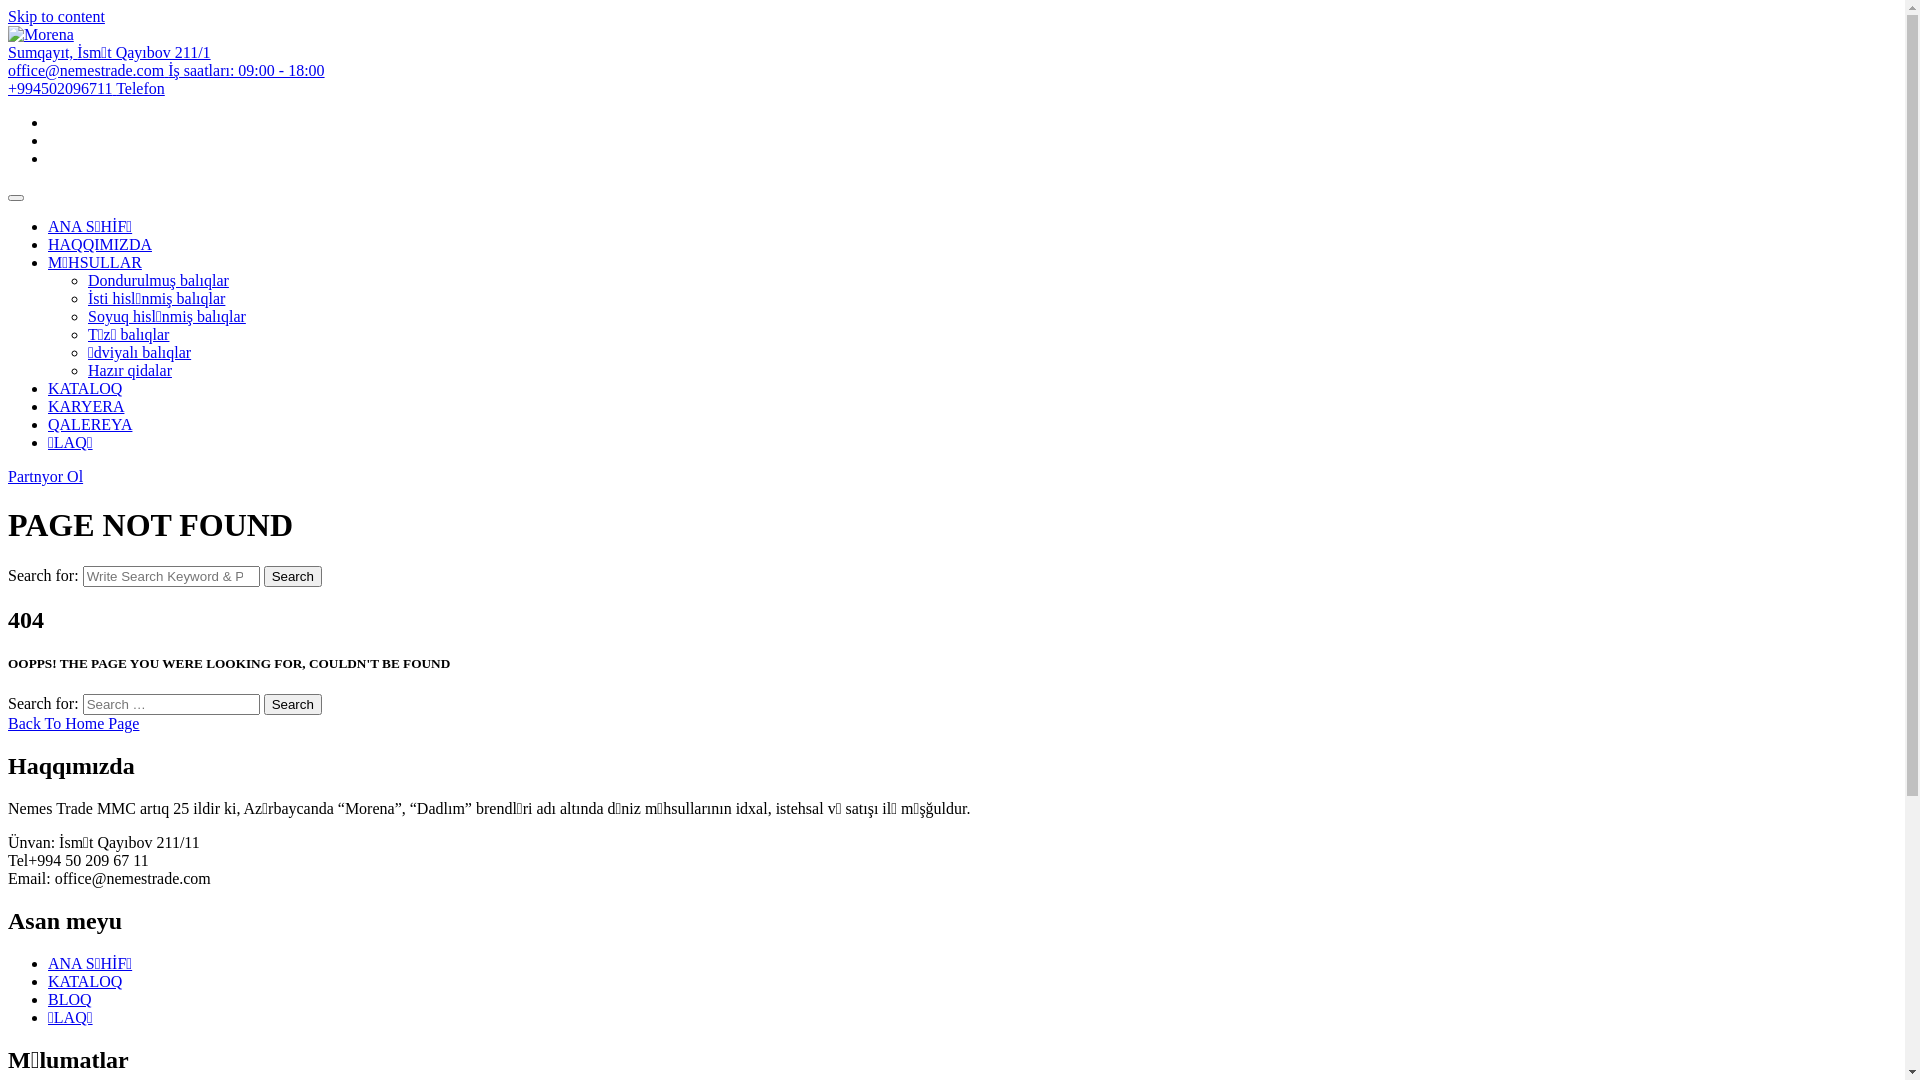 The height and width of the screenshot is (1080, 1920). Describe the element at coordinates (85, 388) in the screenshot. I see `KATALOQ` at that location.